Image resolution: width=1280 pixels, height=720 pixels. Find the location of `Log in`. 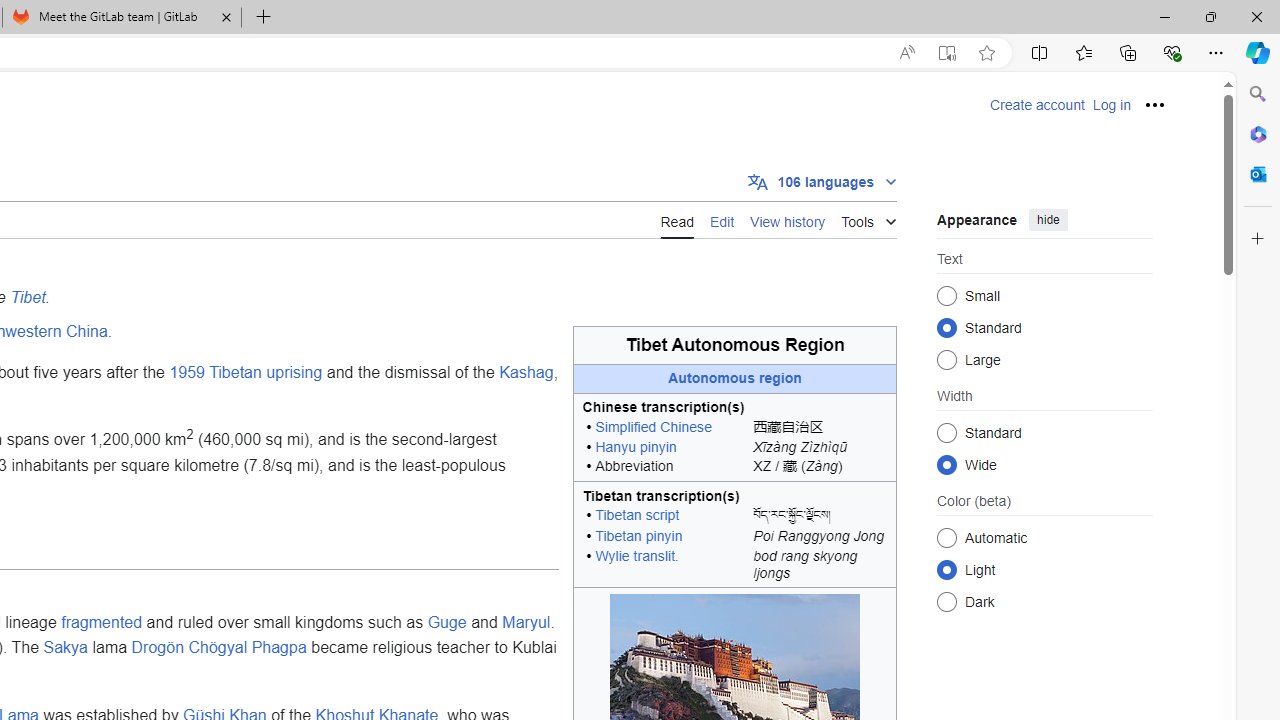

Log in is located at coordinates (1111, 105).